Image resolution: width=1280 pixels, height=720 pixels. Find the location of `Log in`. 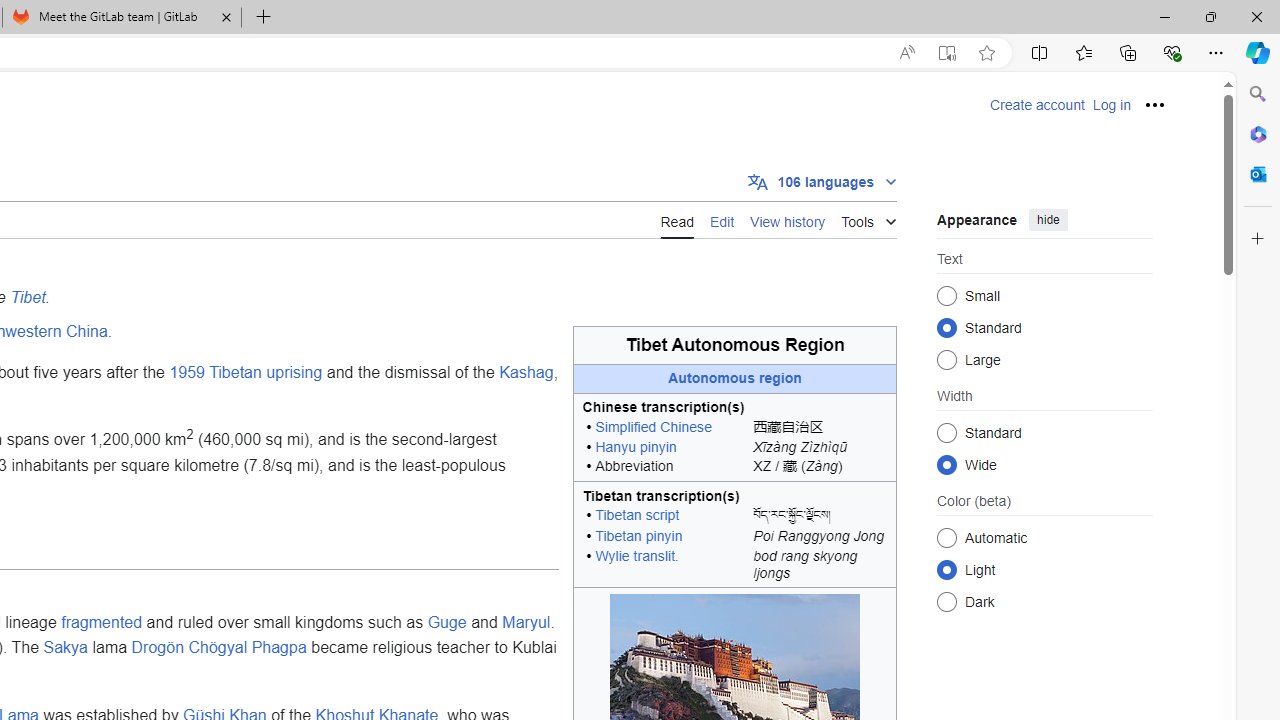

Log in is located at coordinates (1111, 105).